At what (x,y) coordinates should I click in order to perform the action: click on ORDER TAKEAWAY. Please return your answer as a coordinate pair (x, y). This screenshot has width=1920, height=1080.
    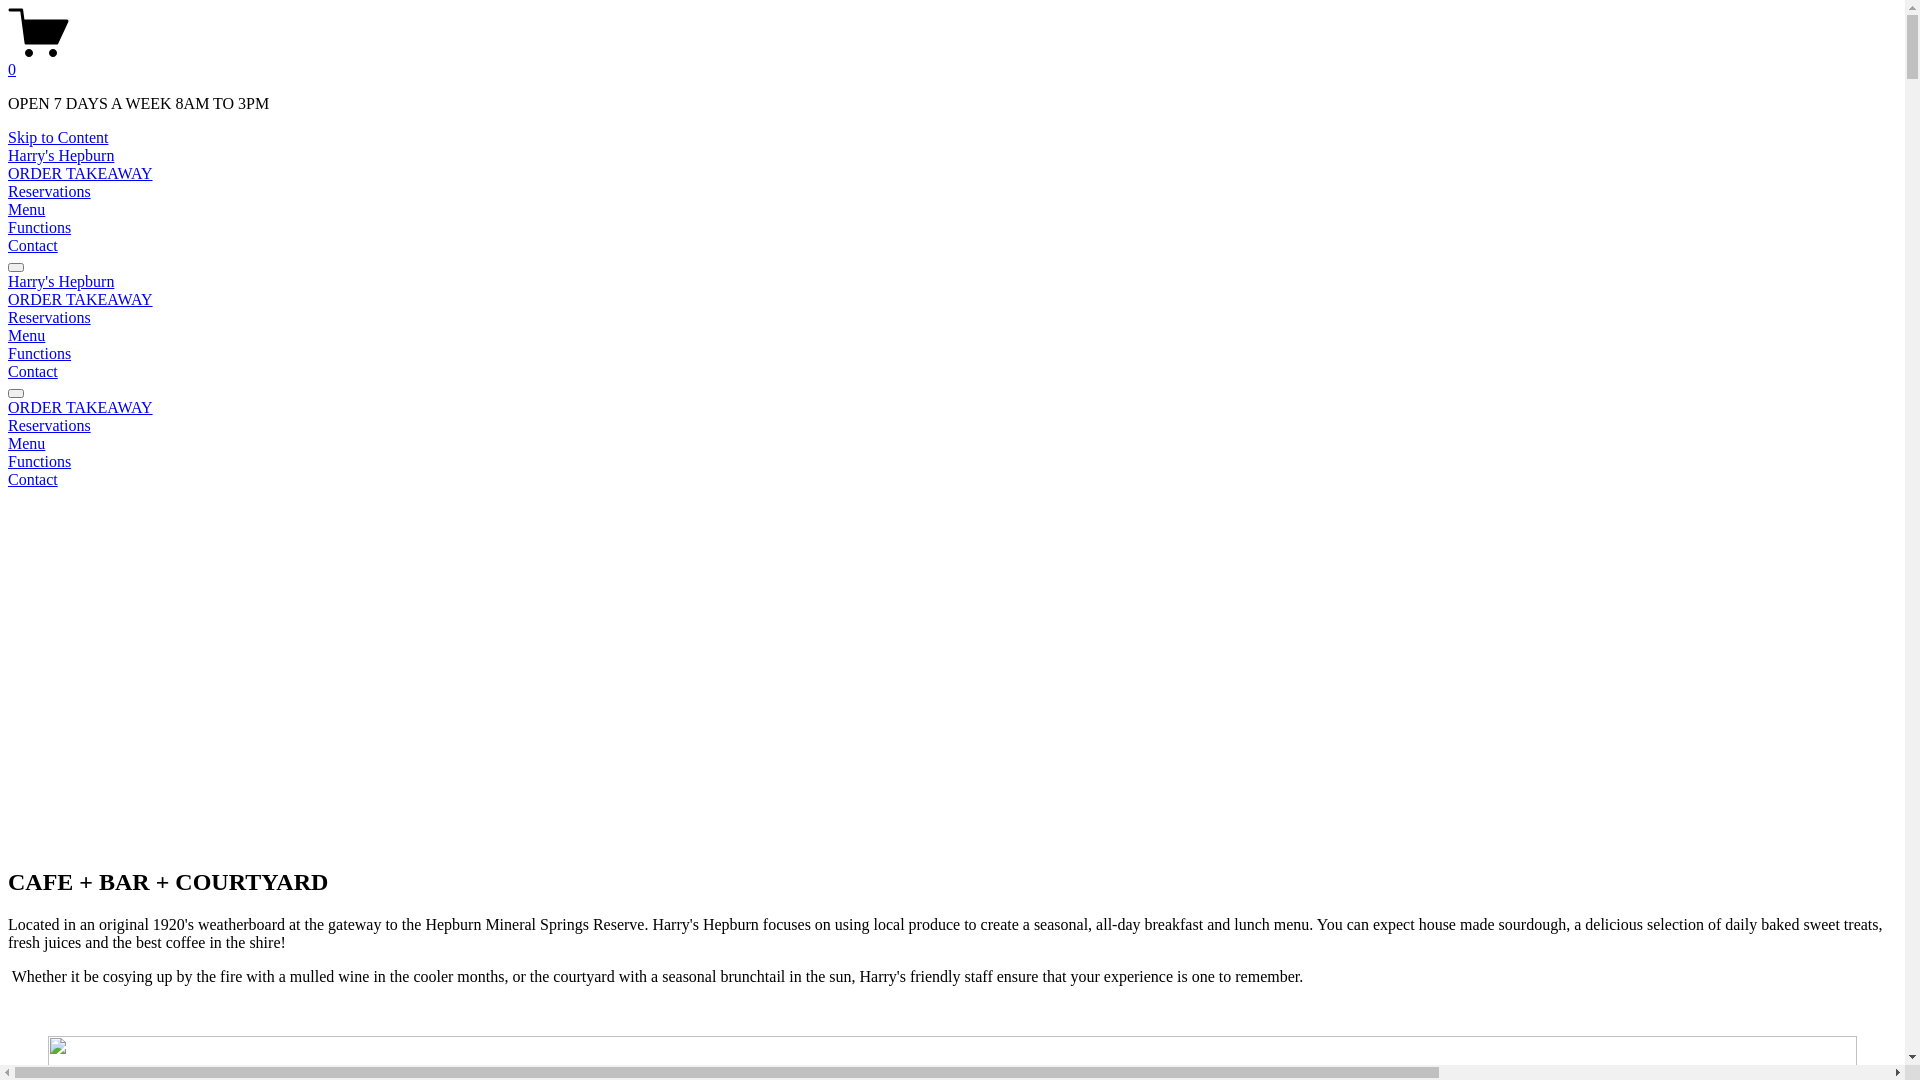
    Looking at the image, I should click on (80, 174).